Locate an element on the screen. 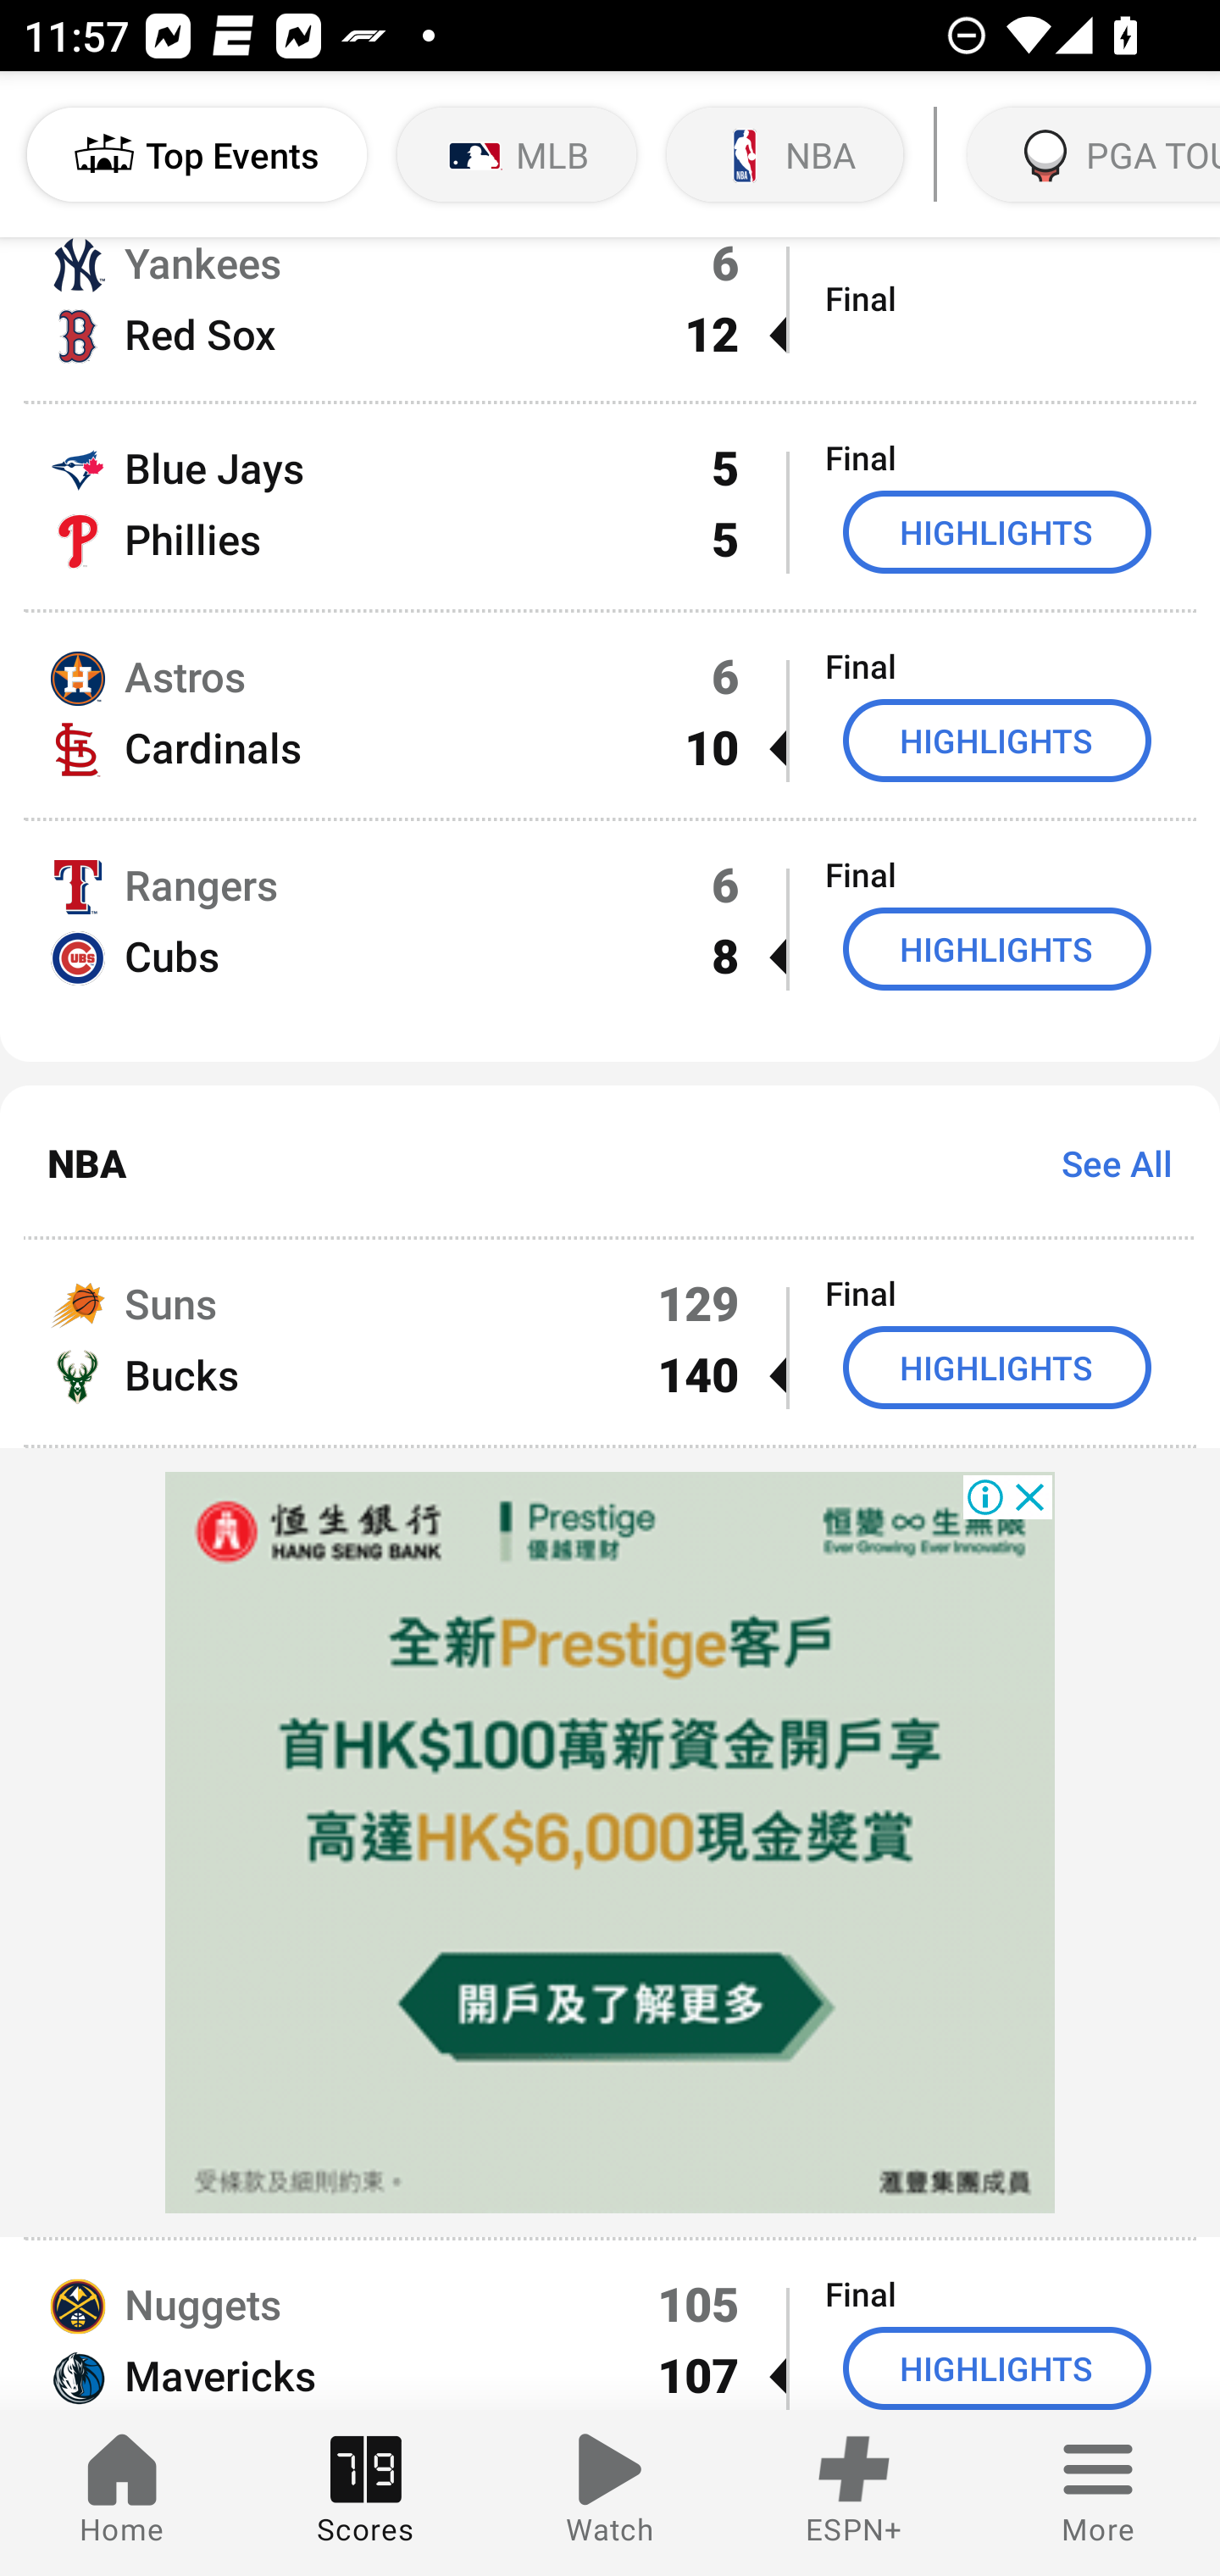  PGA TOUR is located at coordinates (1090, 154).